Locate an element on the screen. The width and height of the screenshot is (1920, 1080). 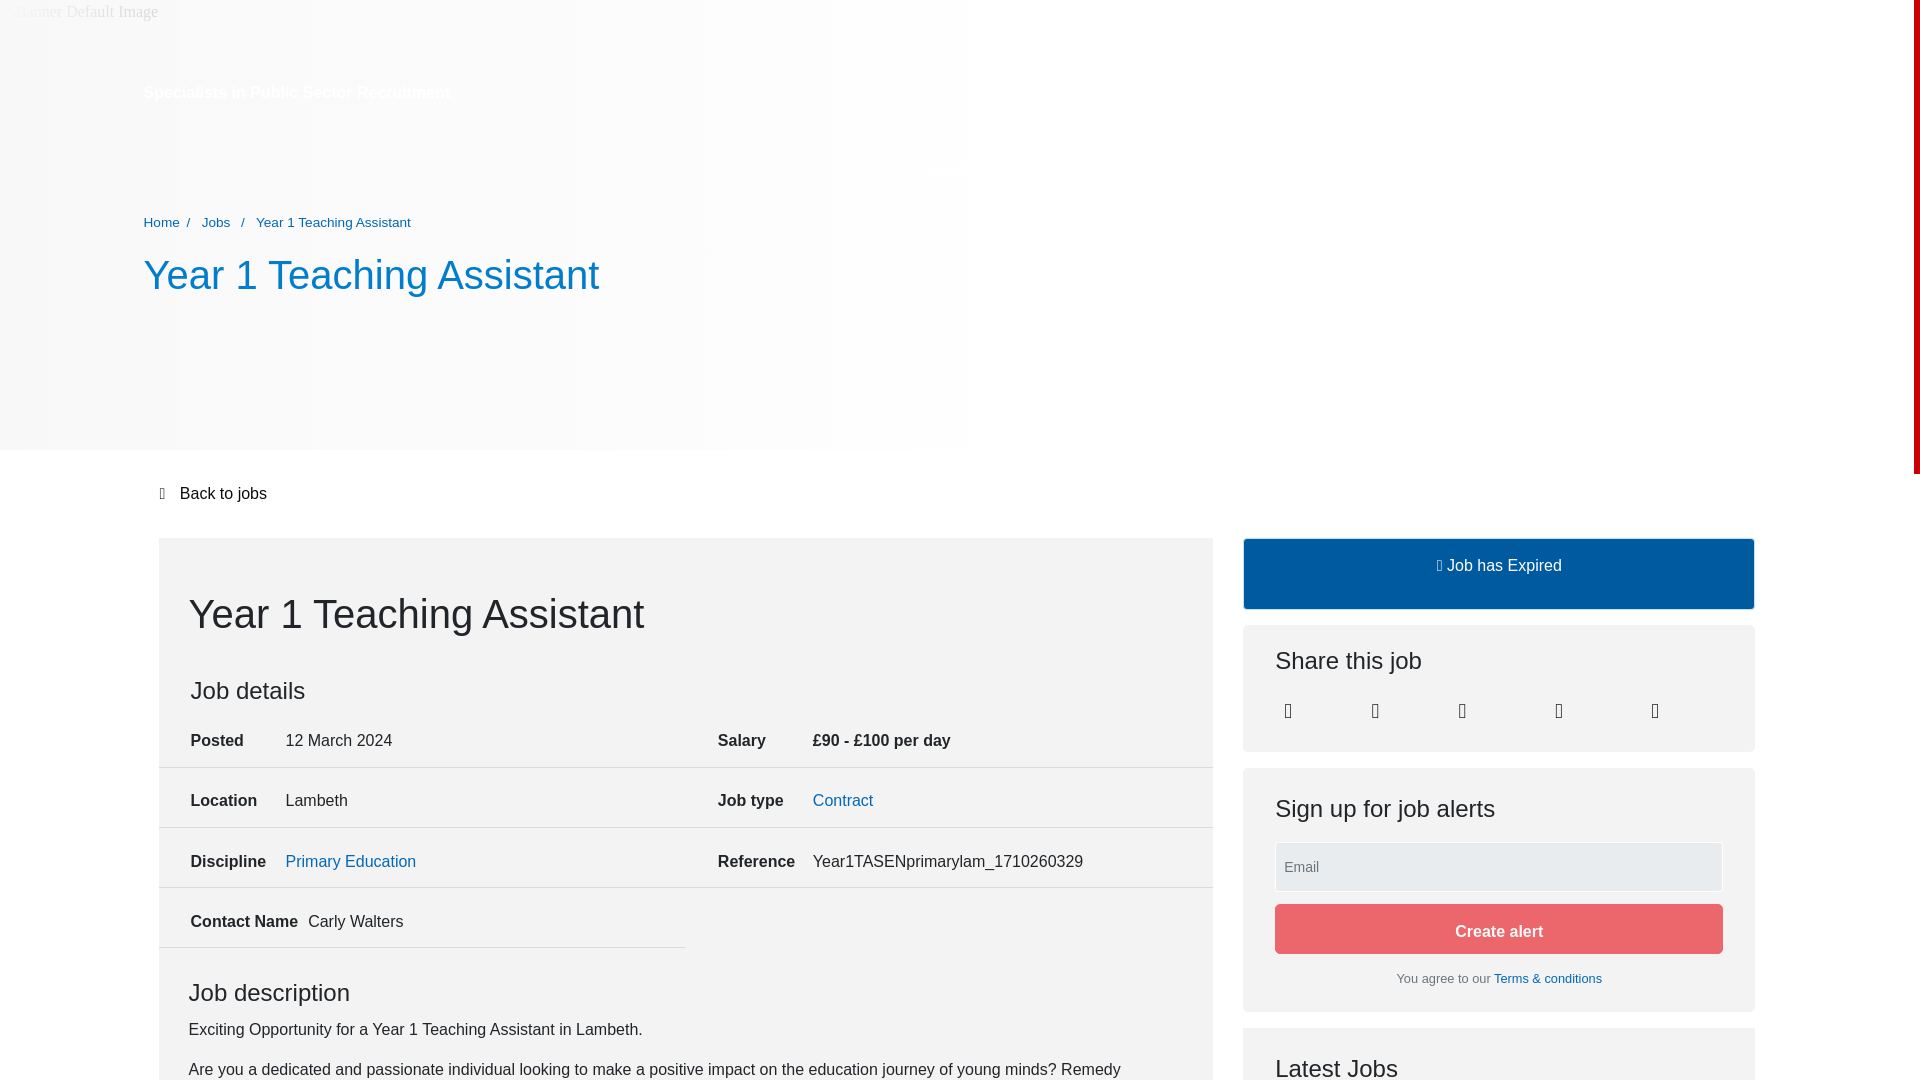
Go to the Homepage is located at coordinates (244, 170).